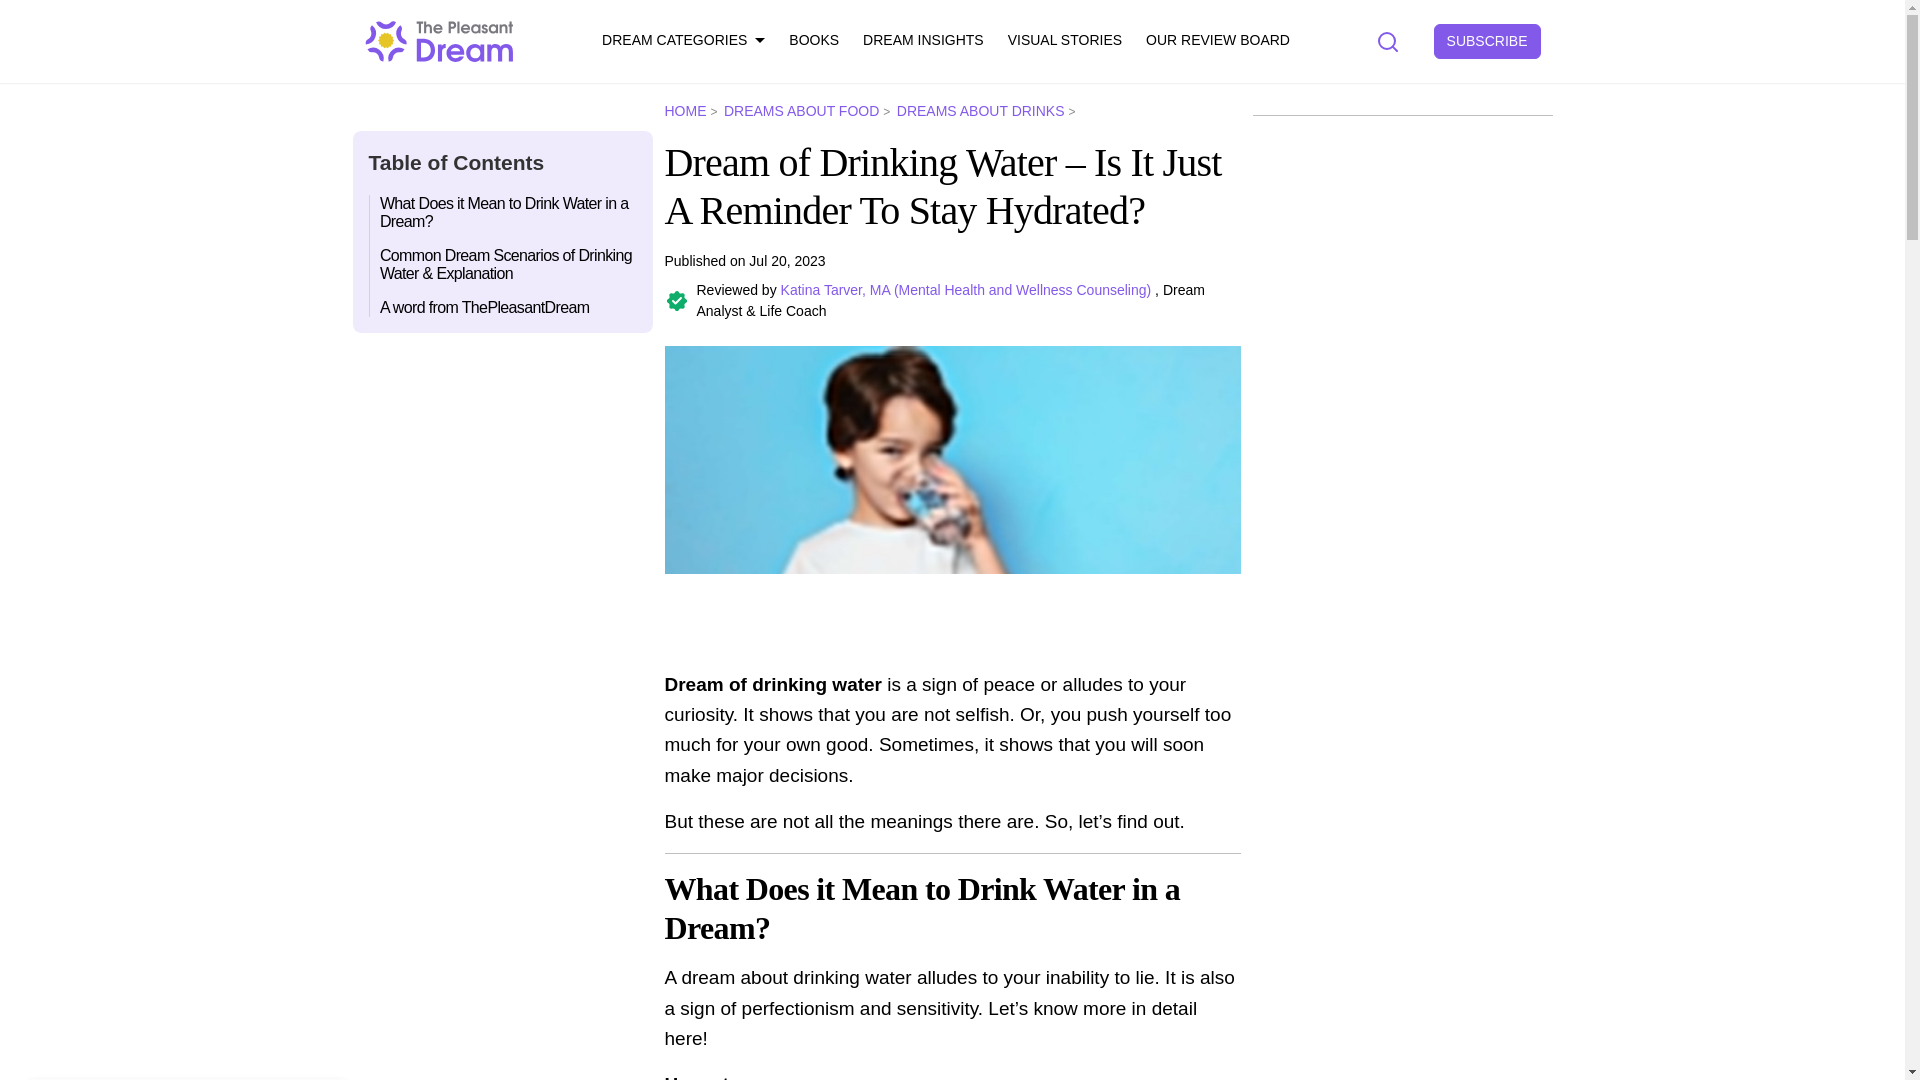  I want to click on DREAMS ABOUT FOOD, so click(808, 110).